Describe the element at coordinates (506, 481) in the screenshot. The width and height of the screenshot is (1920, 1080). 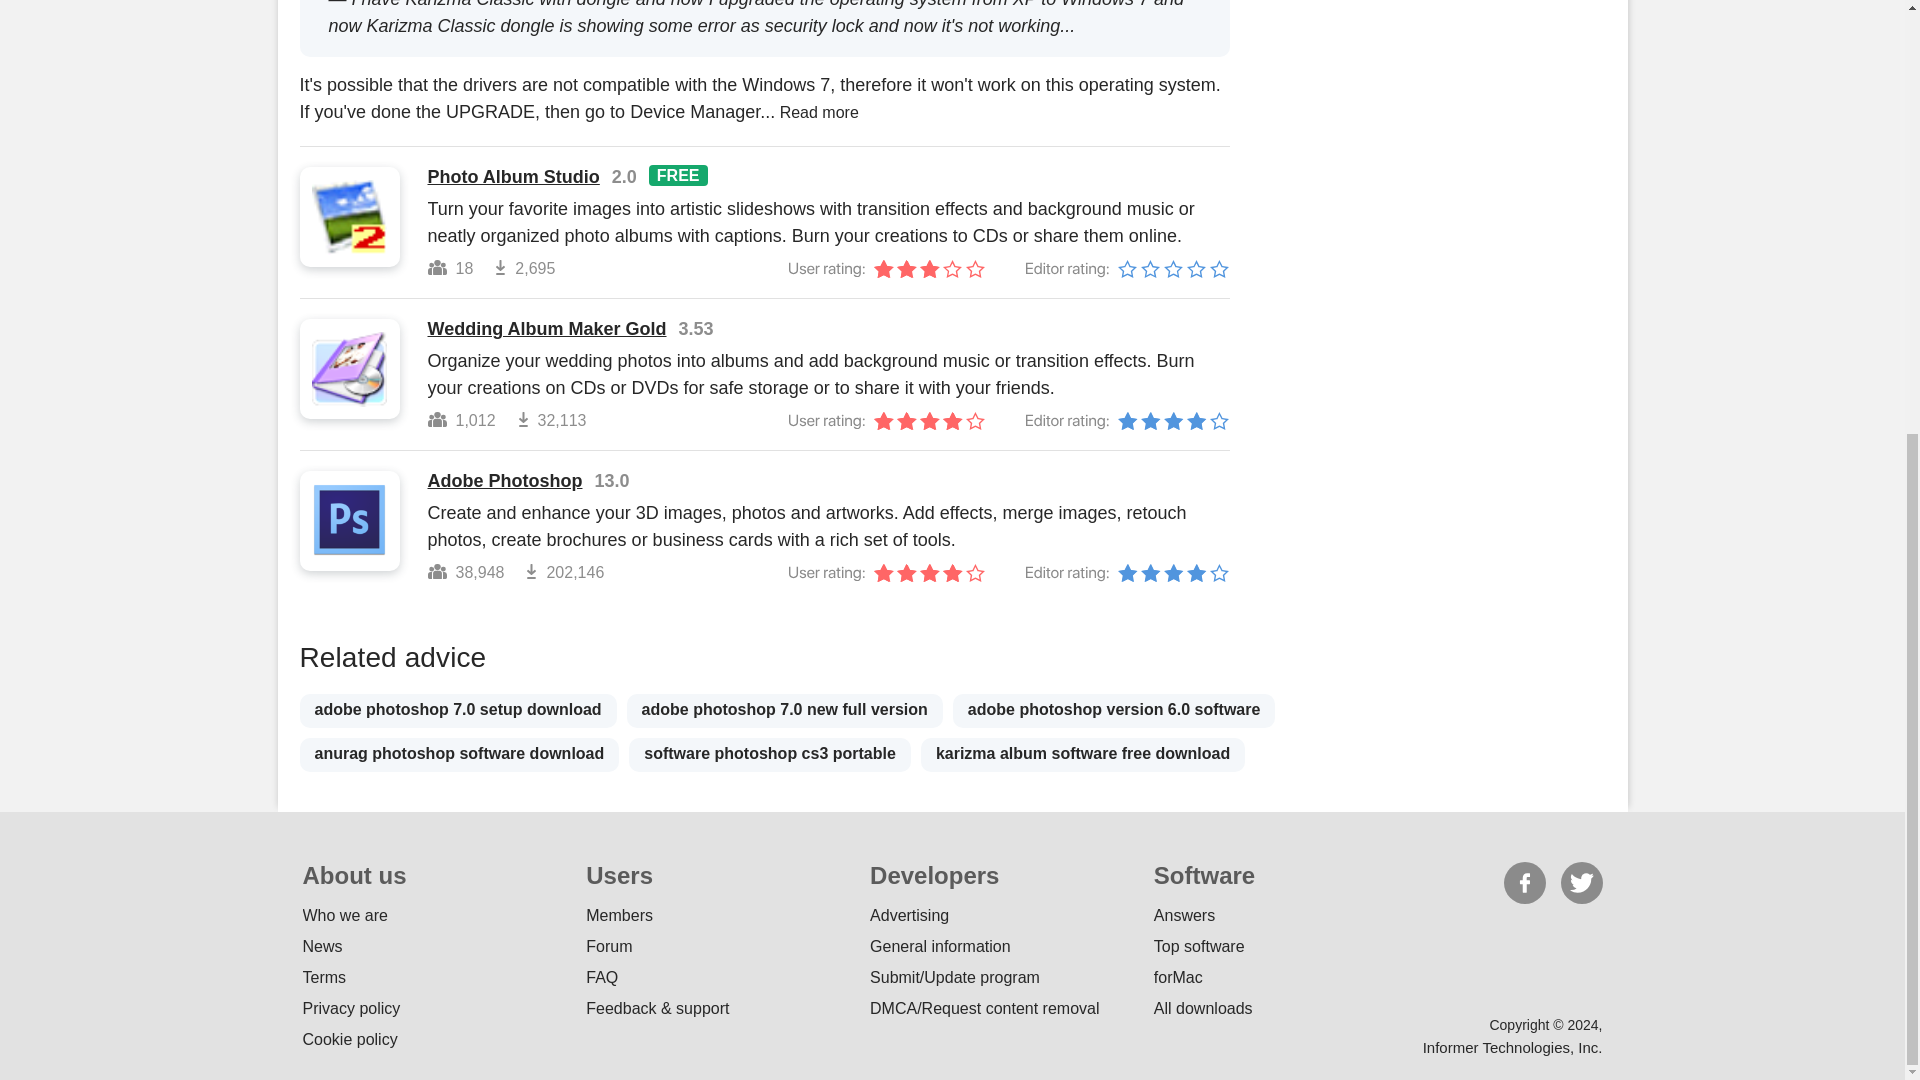
I see `Adobe Photoshop` at that location.